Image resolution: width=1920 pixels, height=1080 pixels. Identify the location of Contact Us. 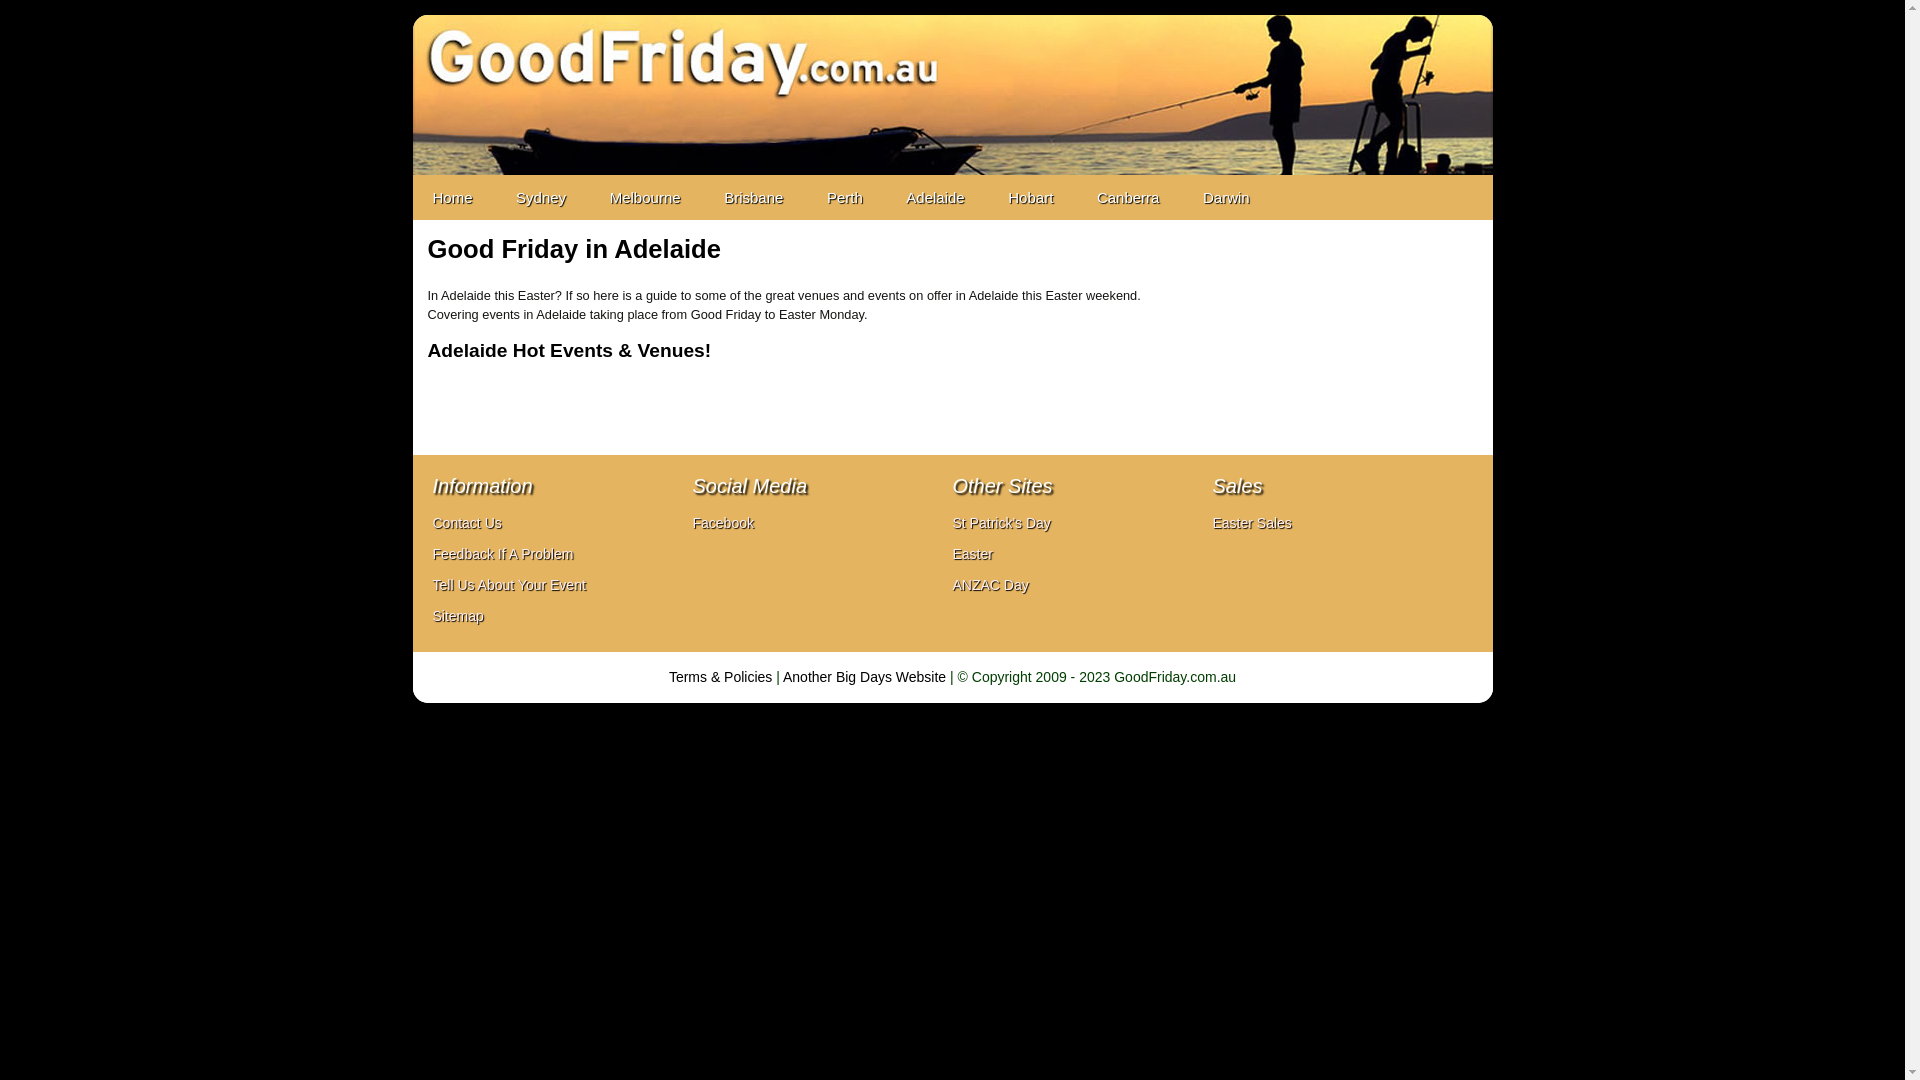
(466, 523).